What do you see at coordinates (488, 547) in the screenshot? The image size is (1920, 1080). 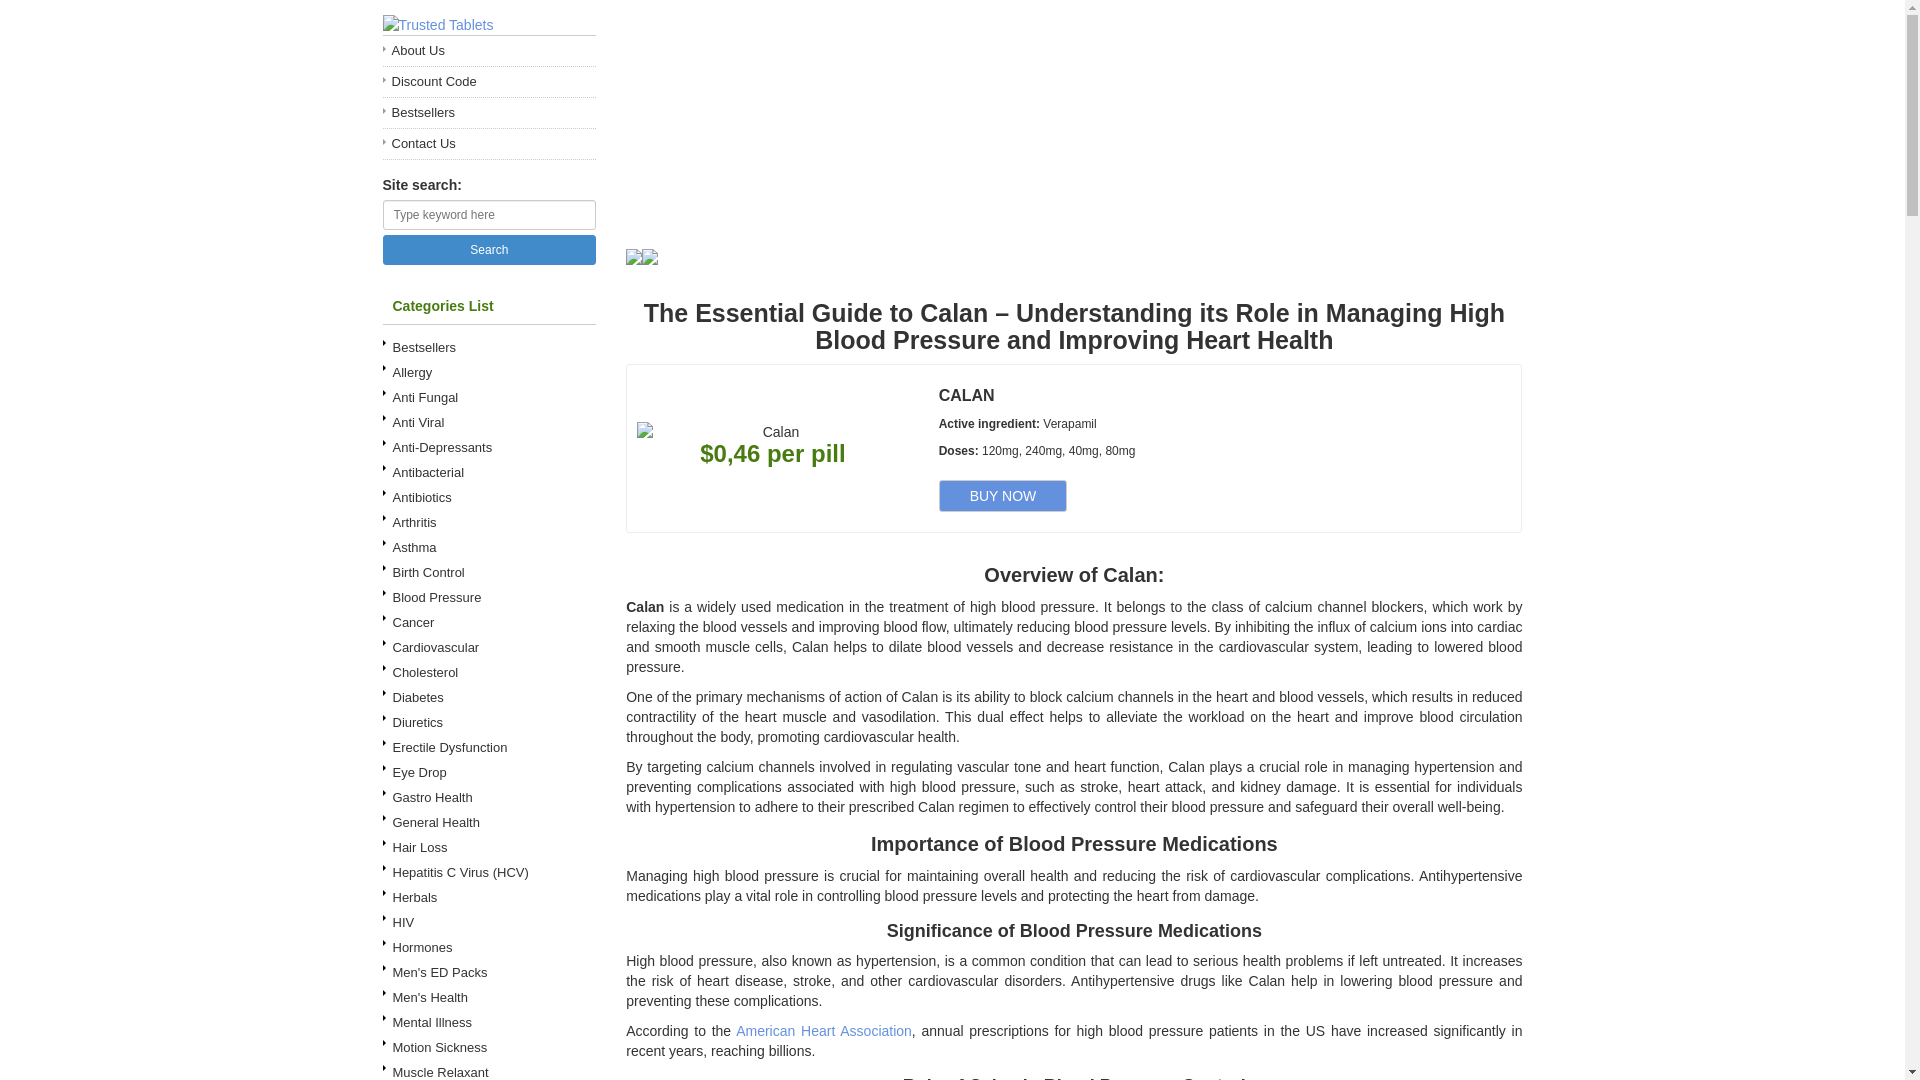 I see `Asthma` at bounding box center [488, 547].